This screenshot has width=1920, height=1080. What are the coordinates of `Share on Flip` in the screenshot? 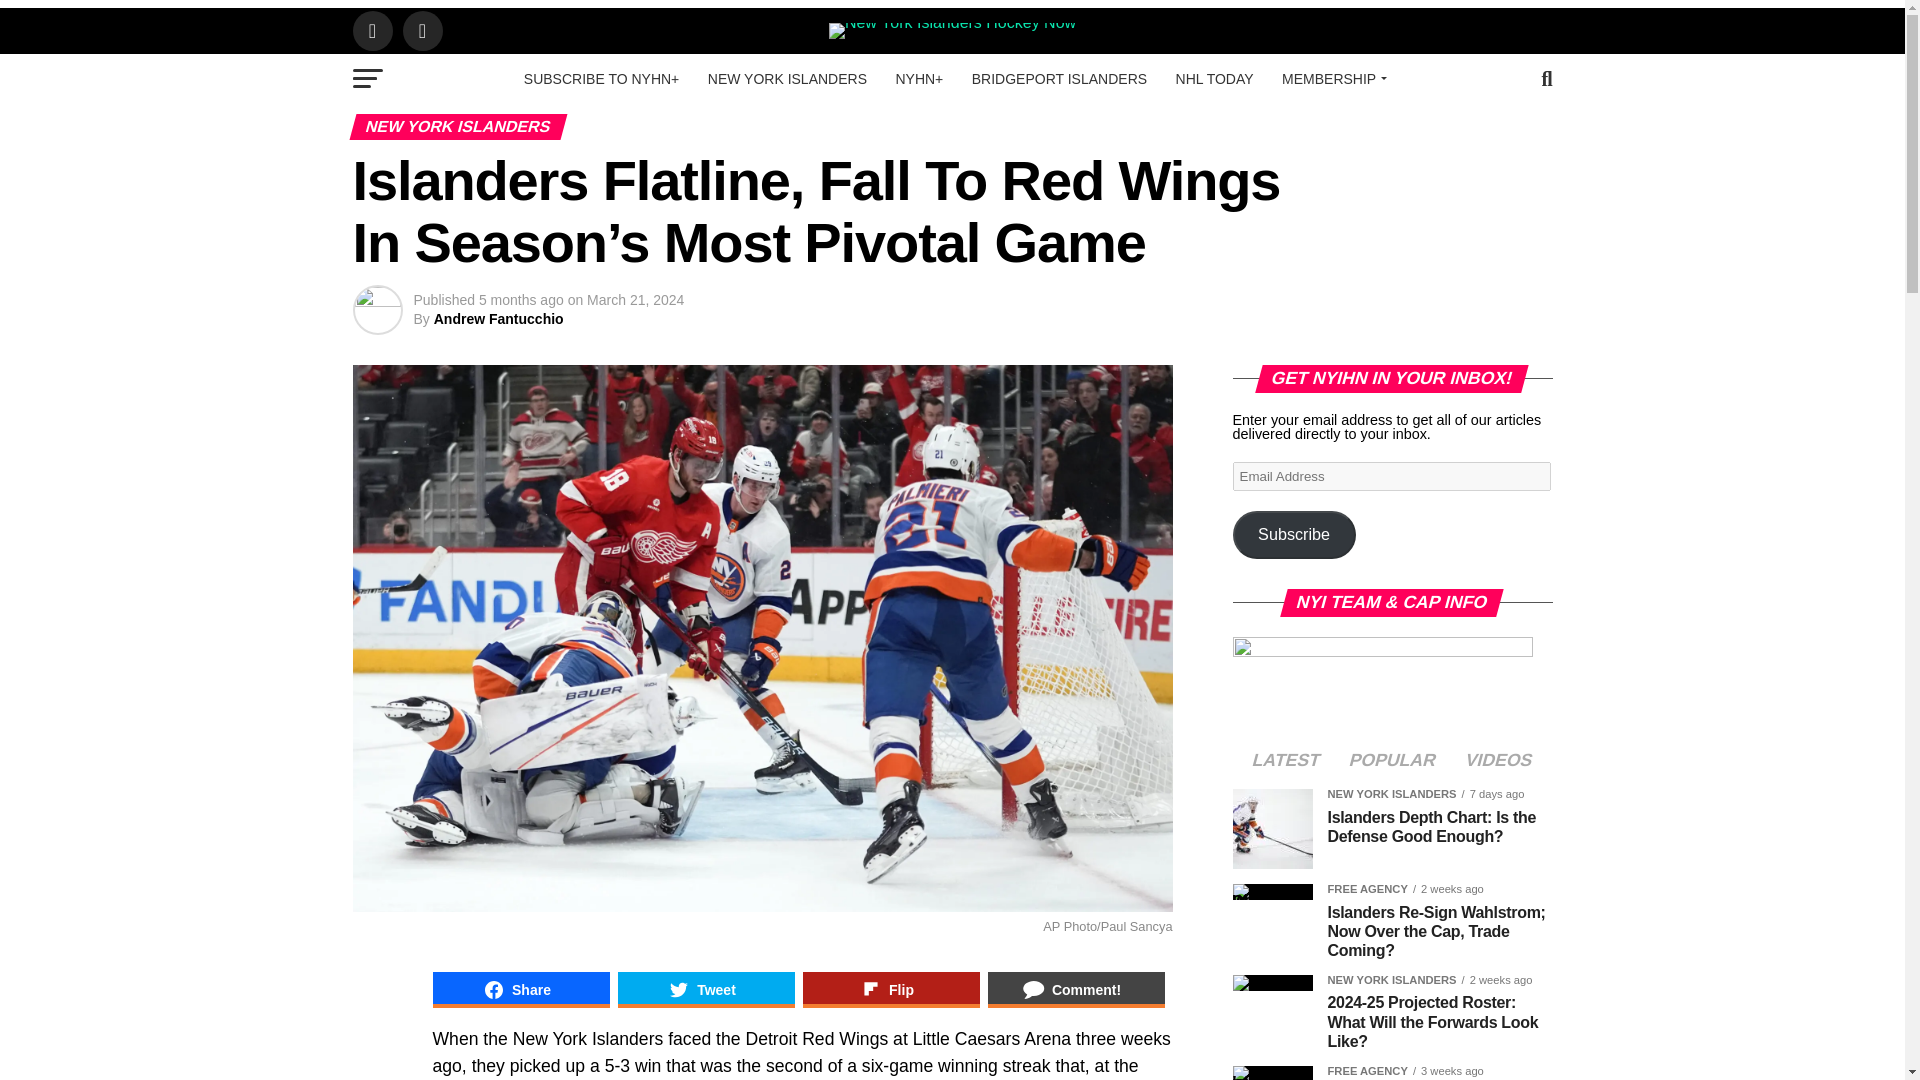 It's located at (890, 990).